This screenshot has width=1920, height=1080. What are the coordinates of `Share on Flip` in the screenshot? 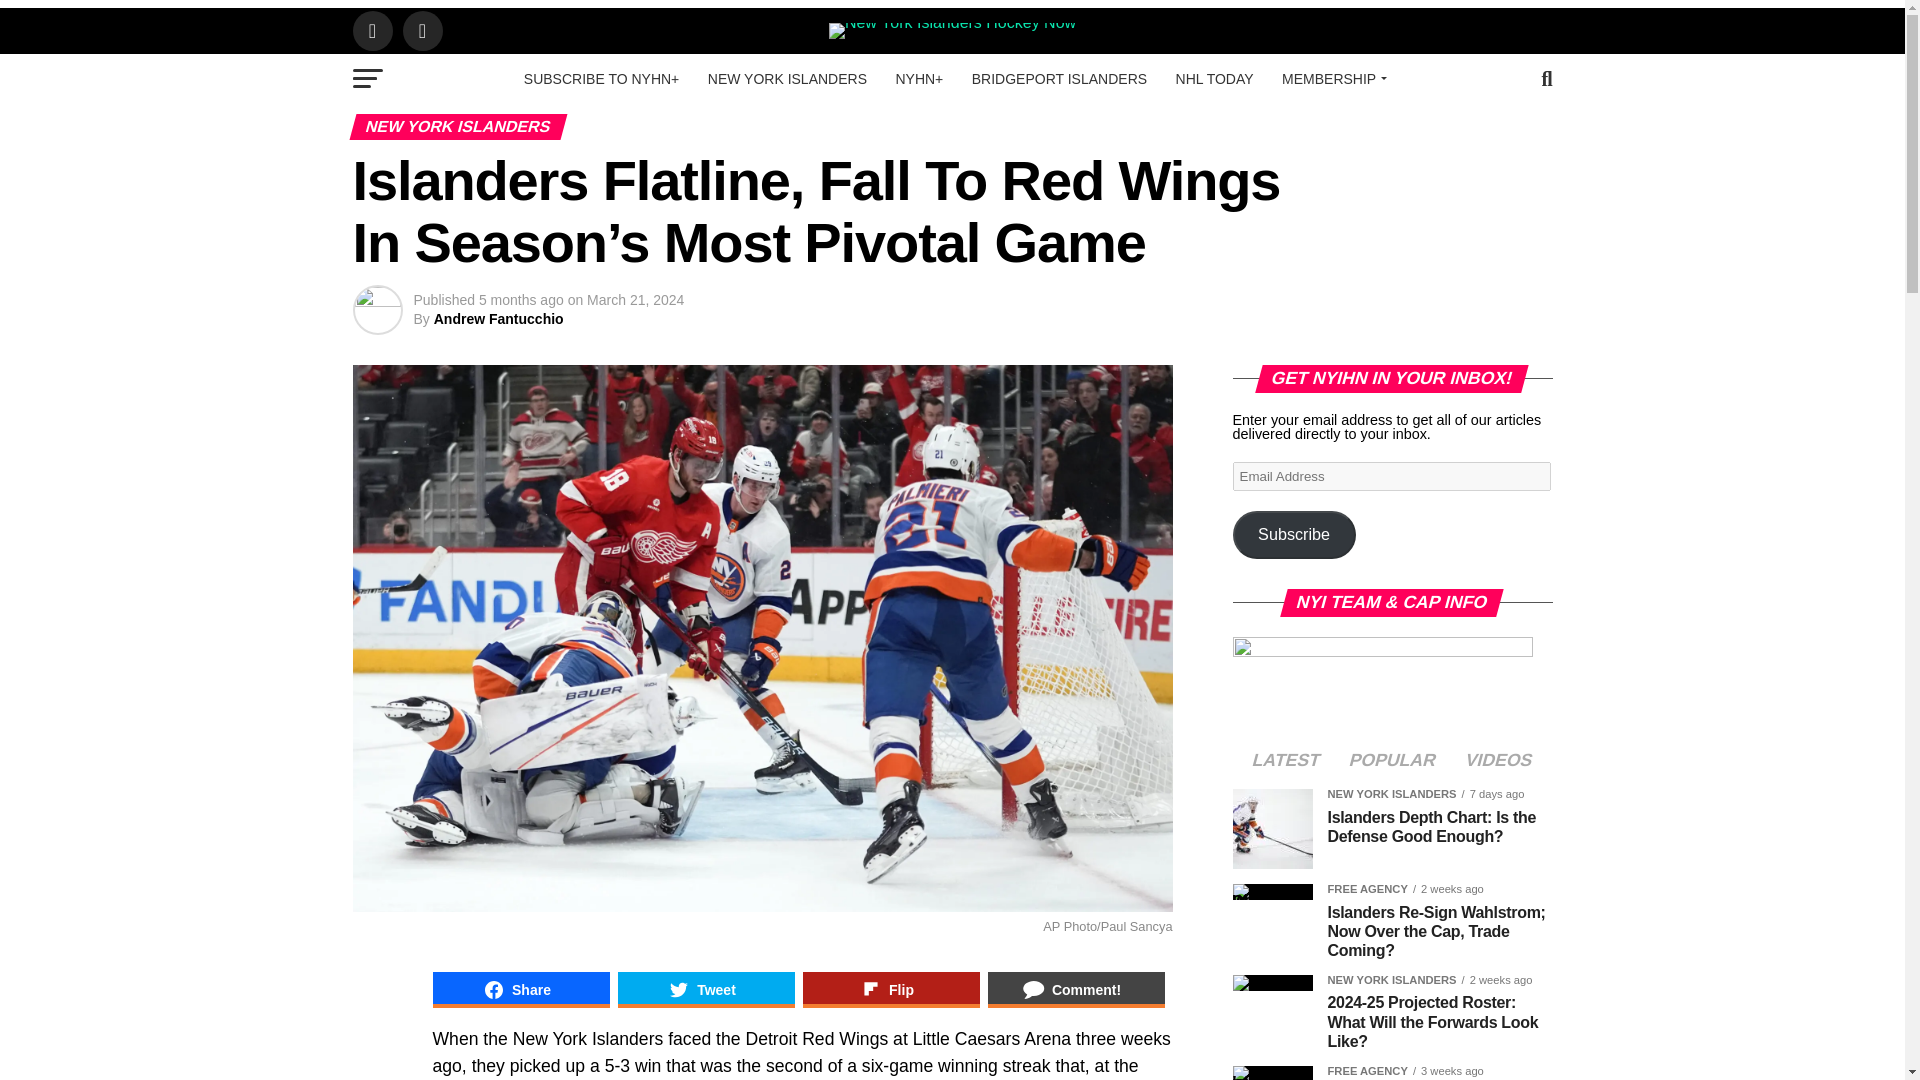 It's located at (890, 990).